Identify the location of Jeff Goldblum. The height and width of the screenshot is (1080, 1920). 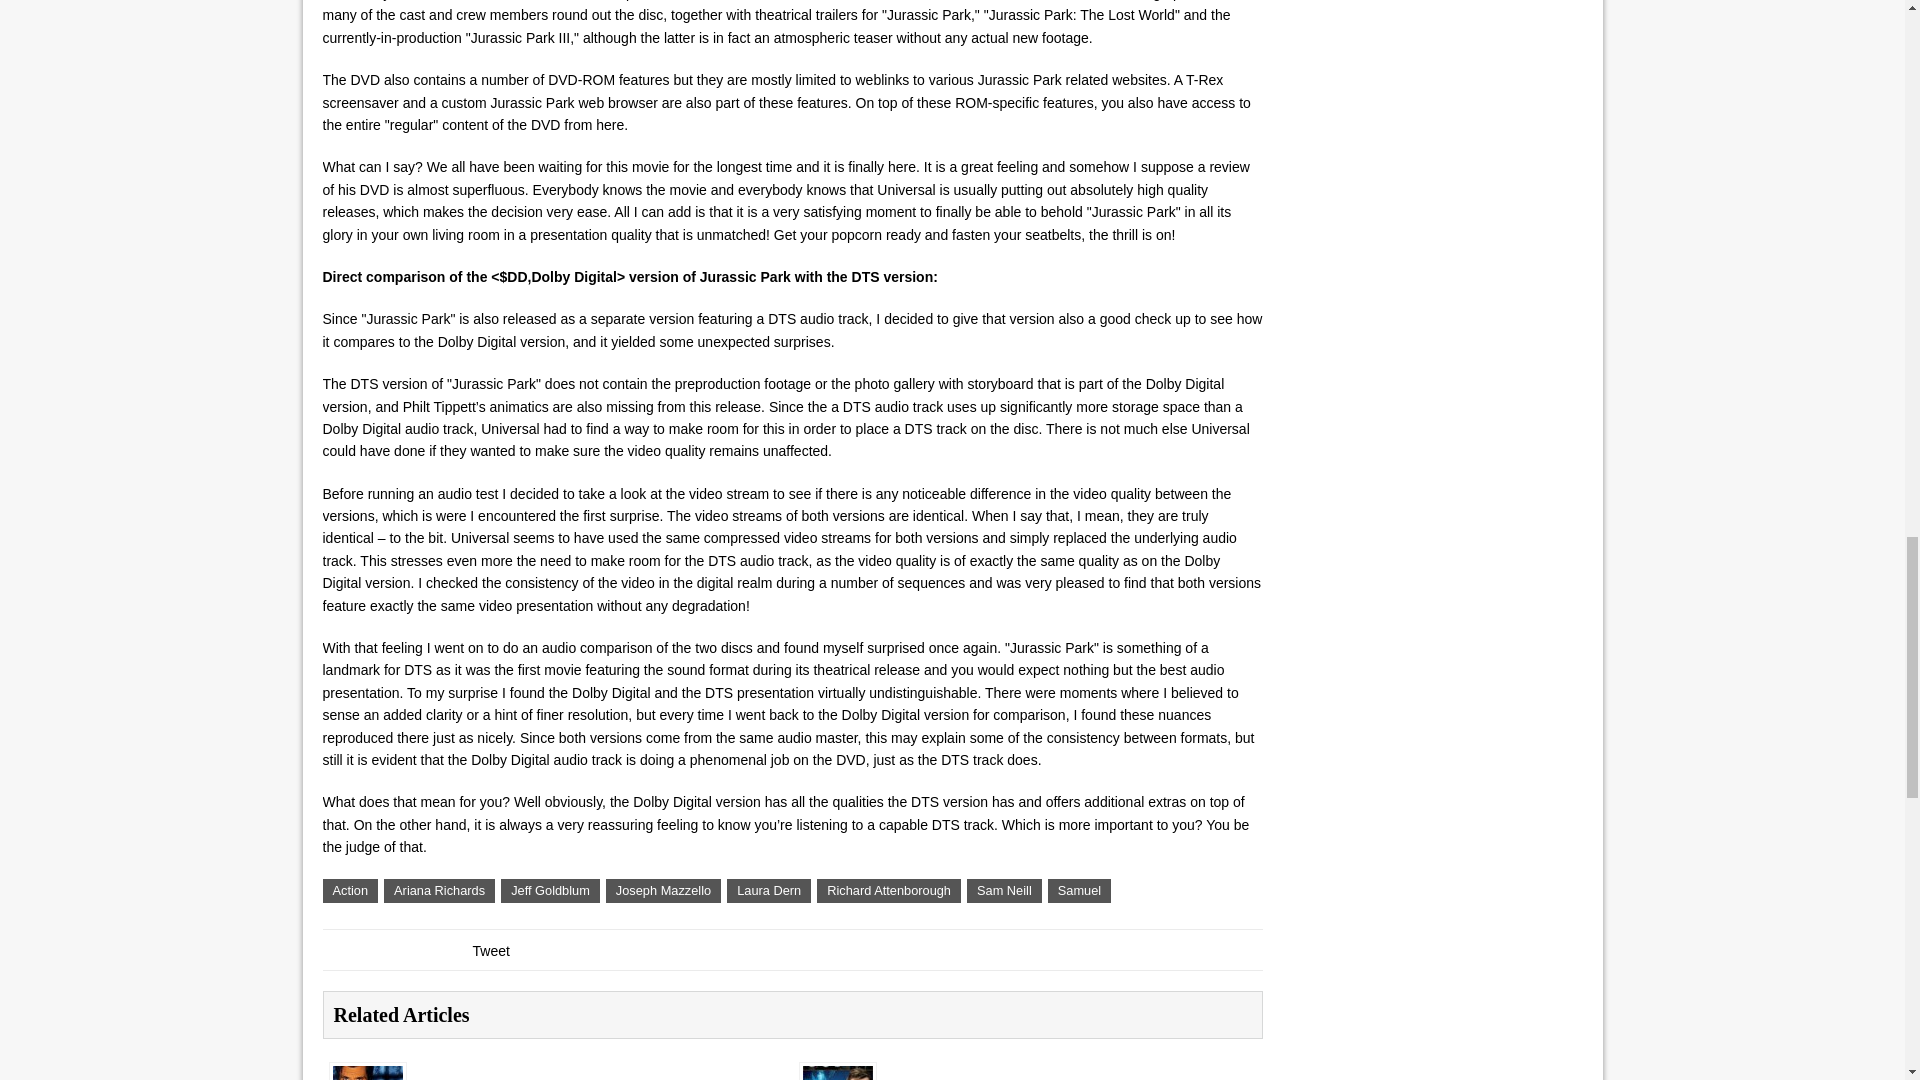
(550, 890).